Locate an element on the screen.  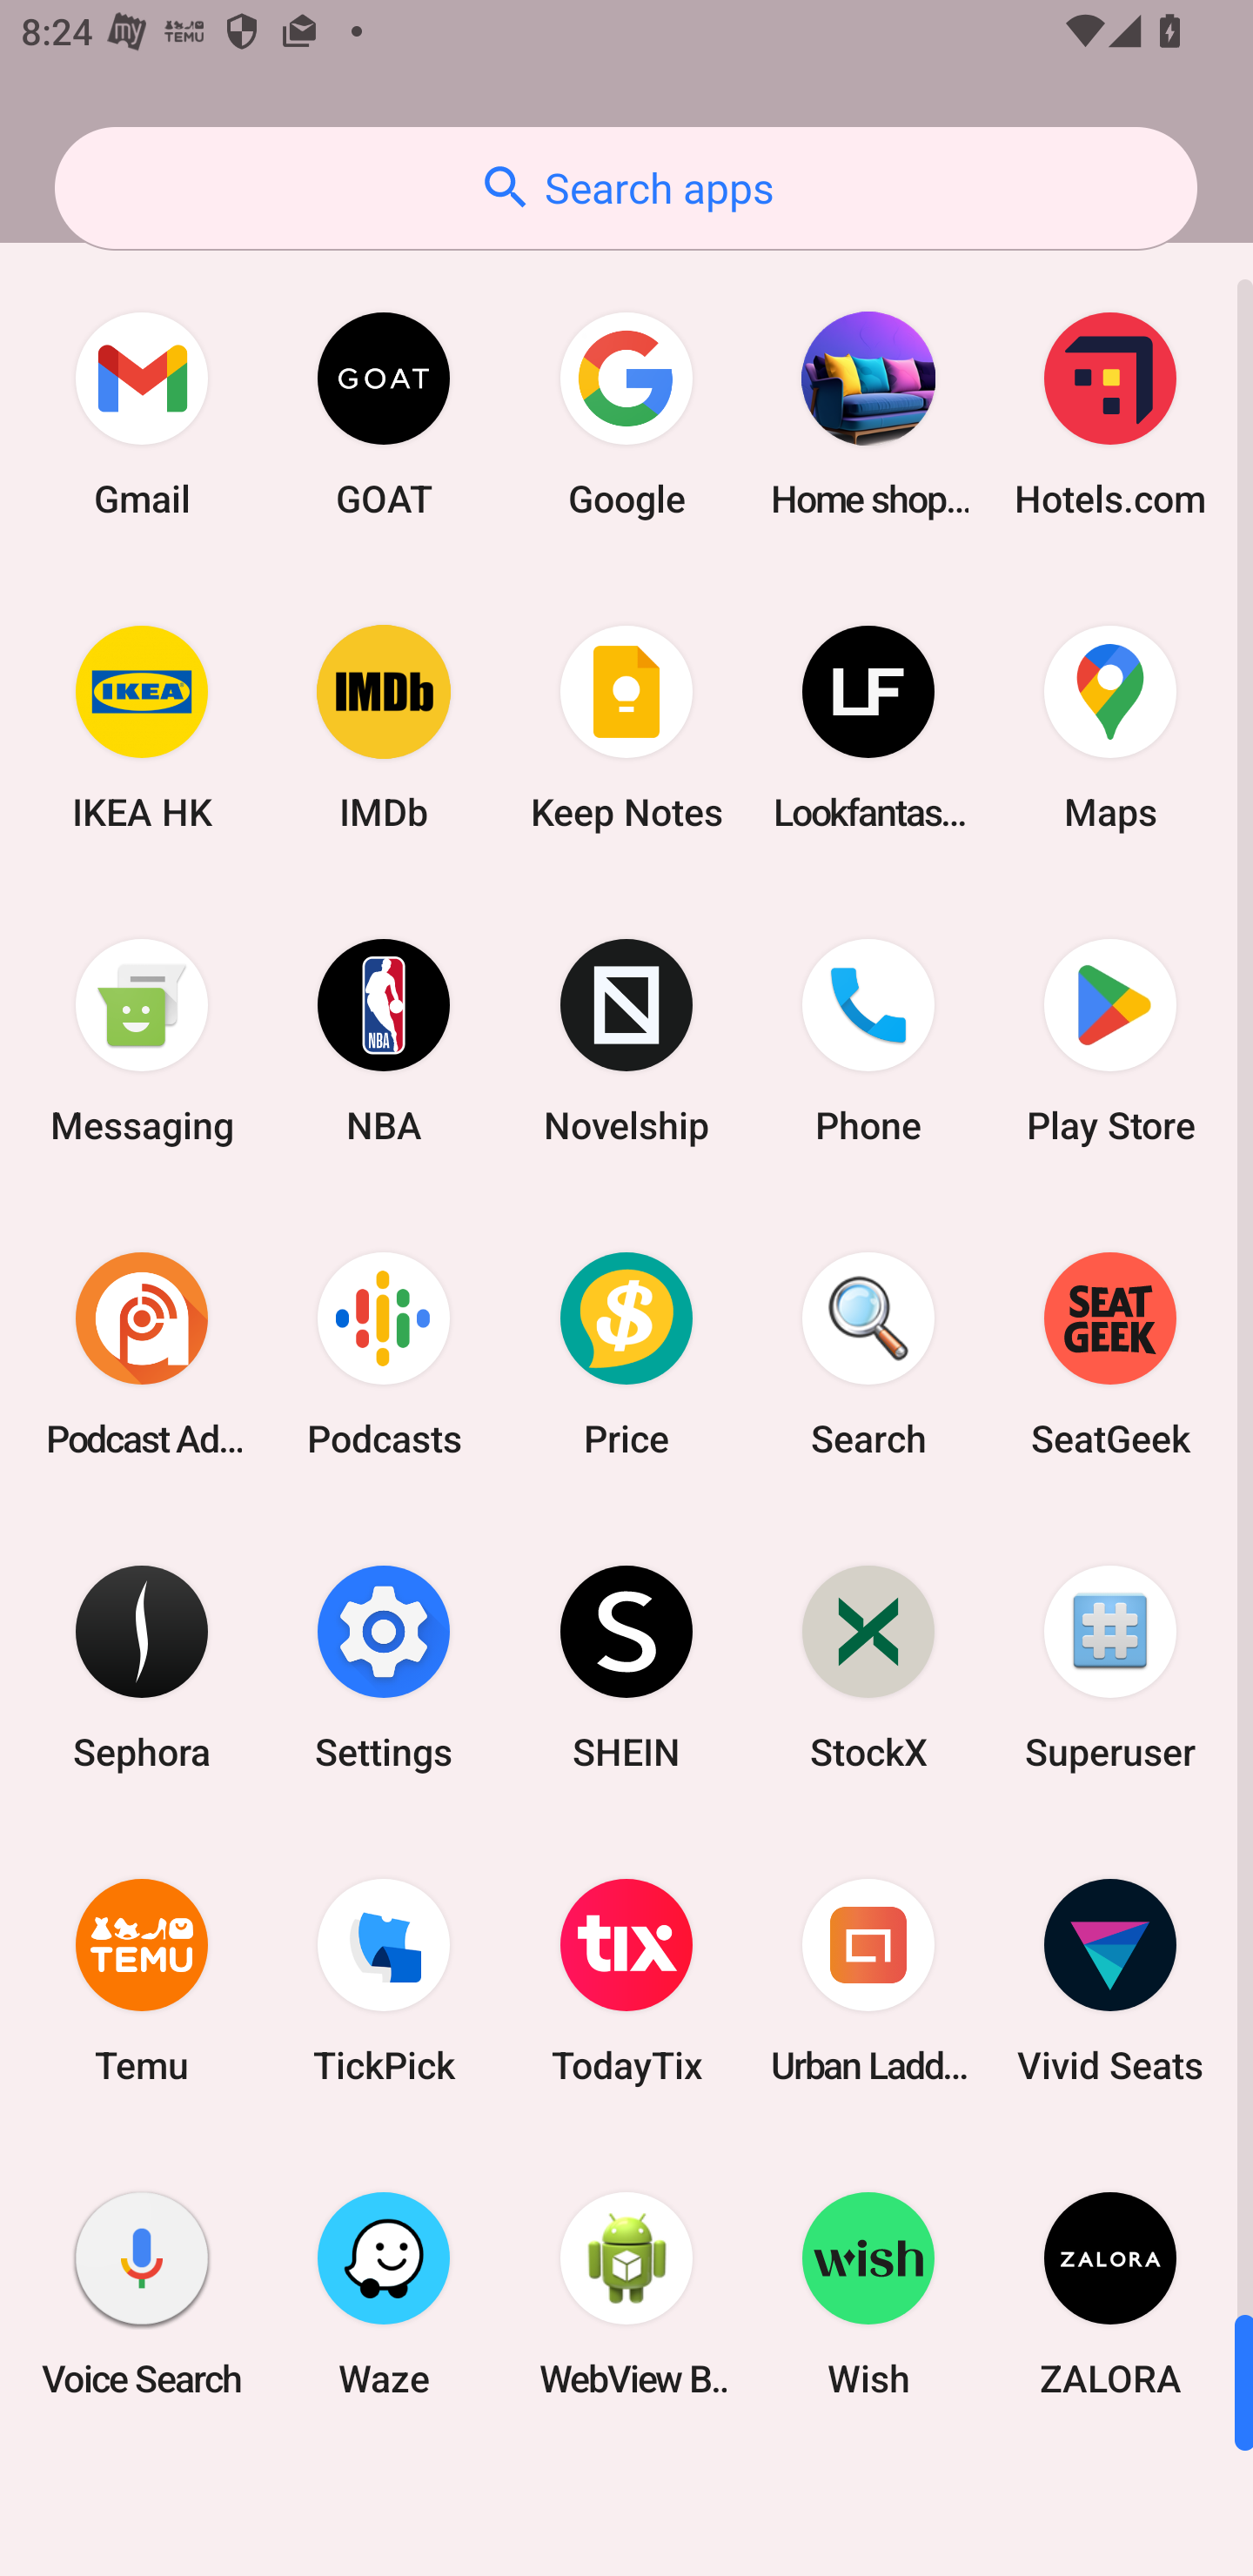
Phone is located at coordinates (868, 1041).